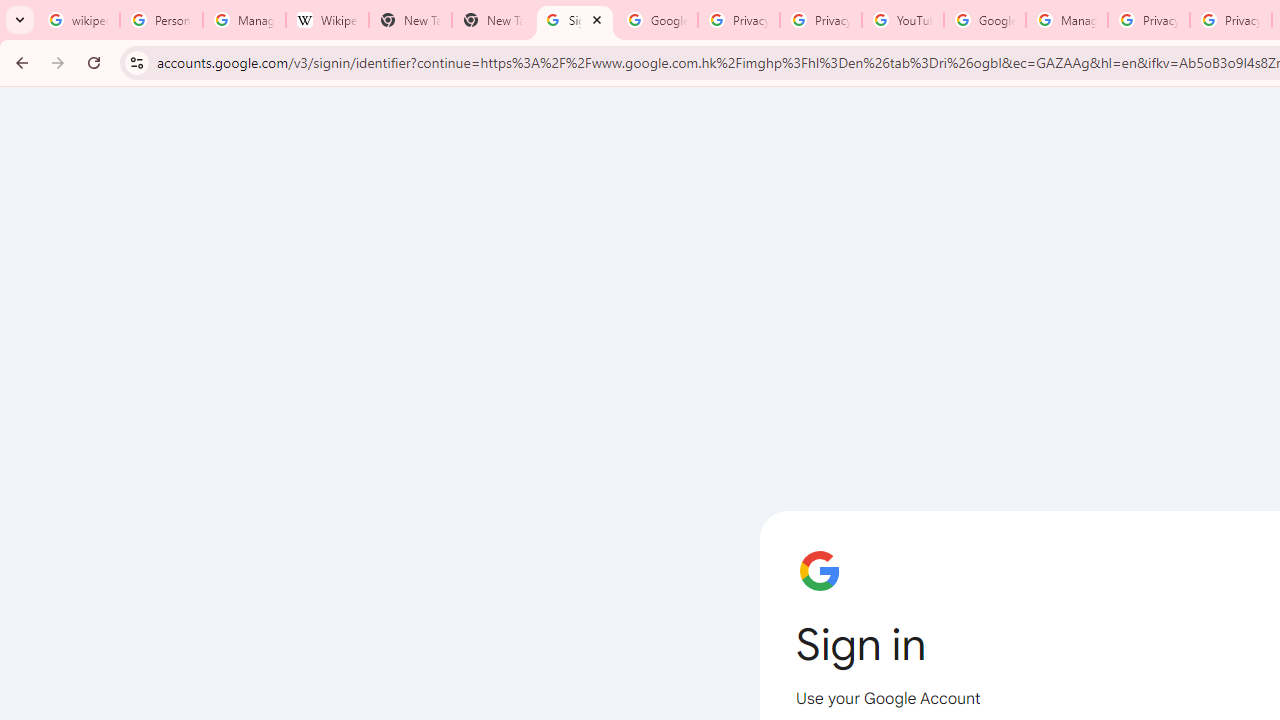  Describe the element at coordinates (410, 20) in the screenshot. I see `New Tab` at that location.